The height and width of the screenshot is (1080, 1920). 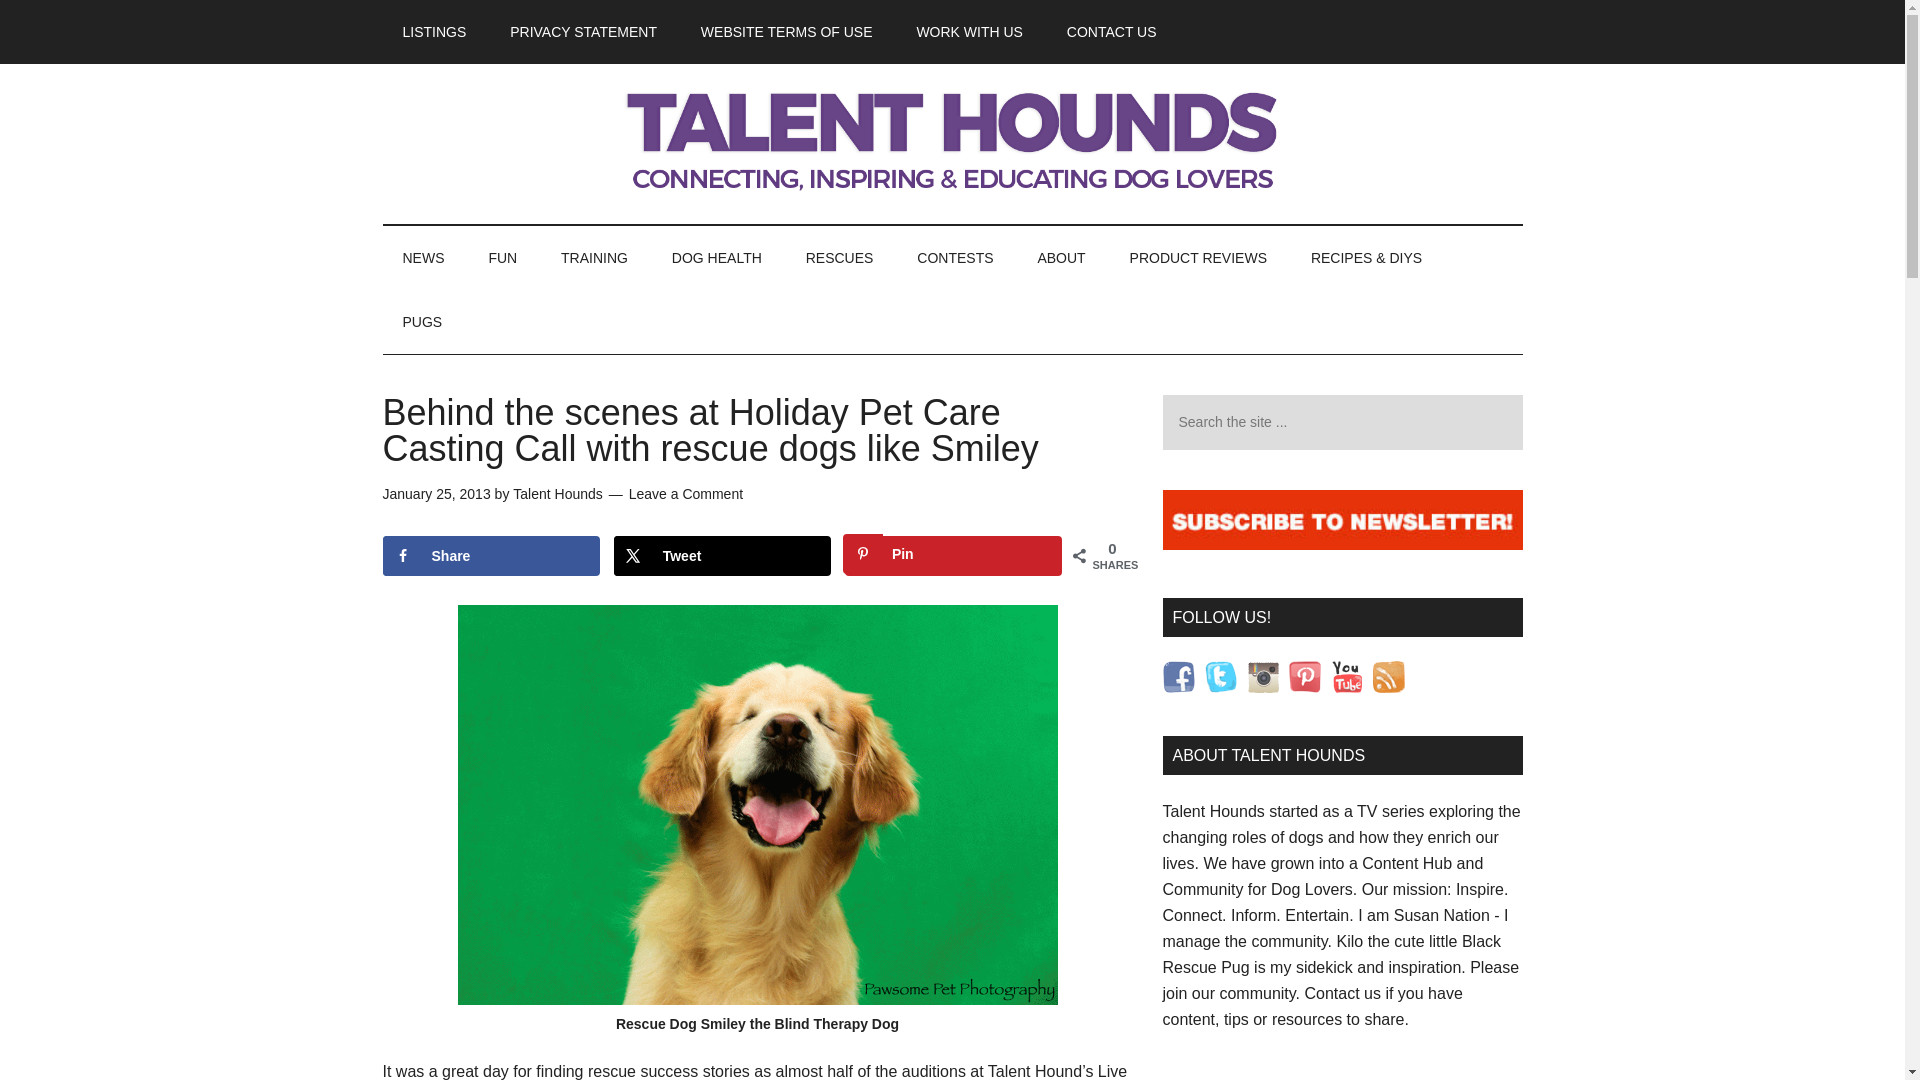 I want to click on NEWS, so click(x=423, y=258).